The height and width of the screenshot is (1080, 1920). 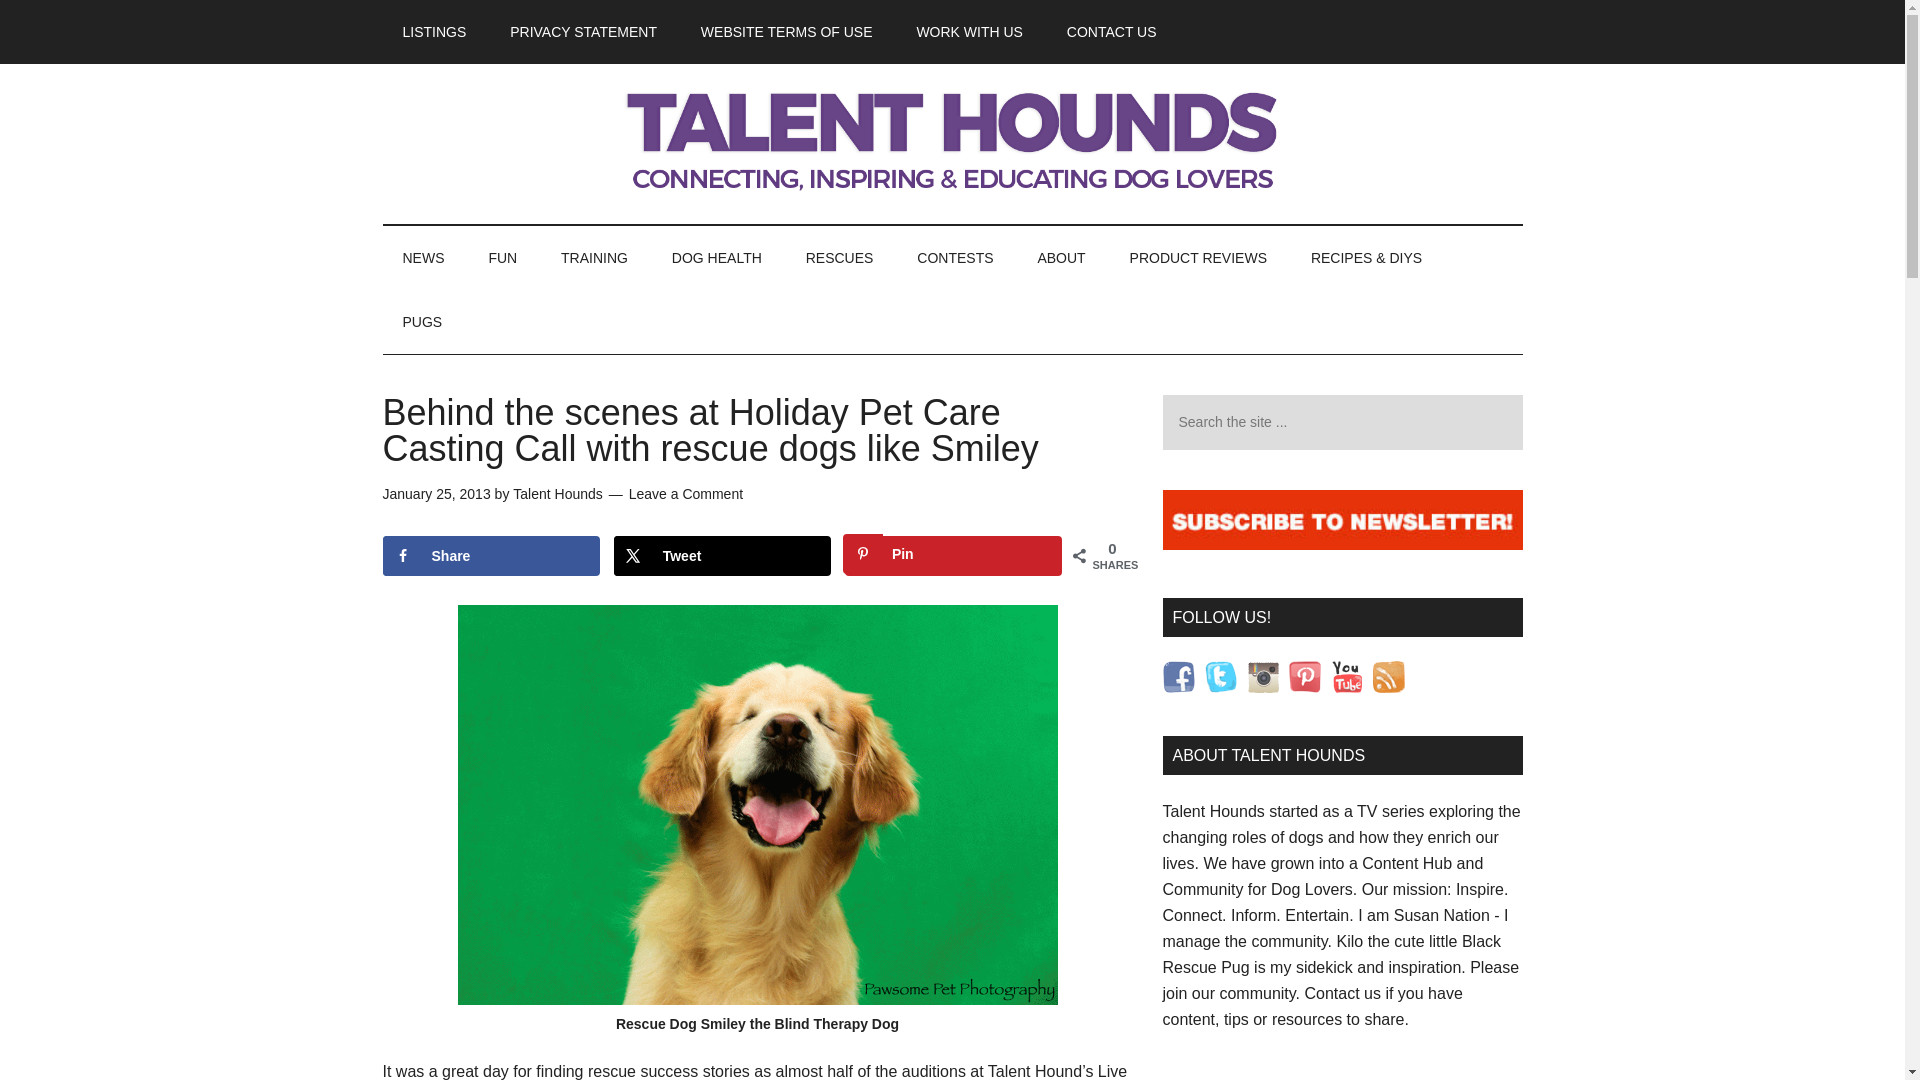 I want to click on NEWS, so click(x=423, y=258).